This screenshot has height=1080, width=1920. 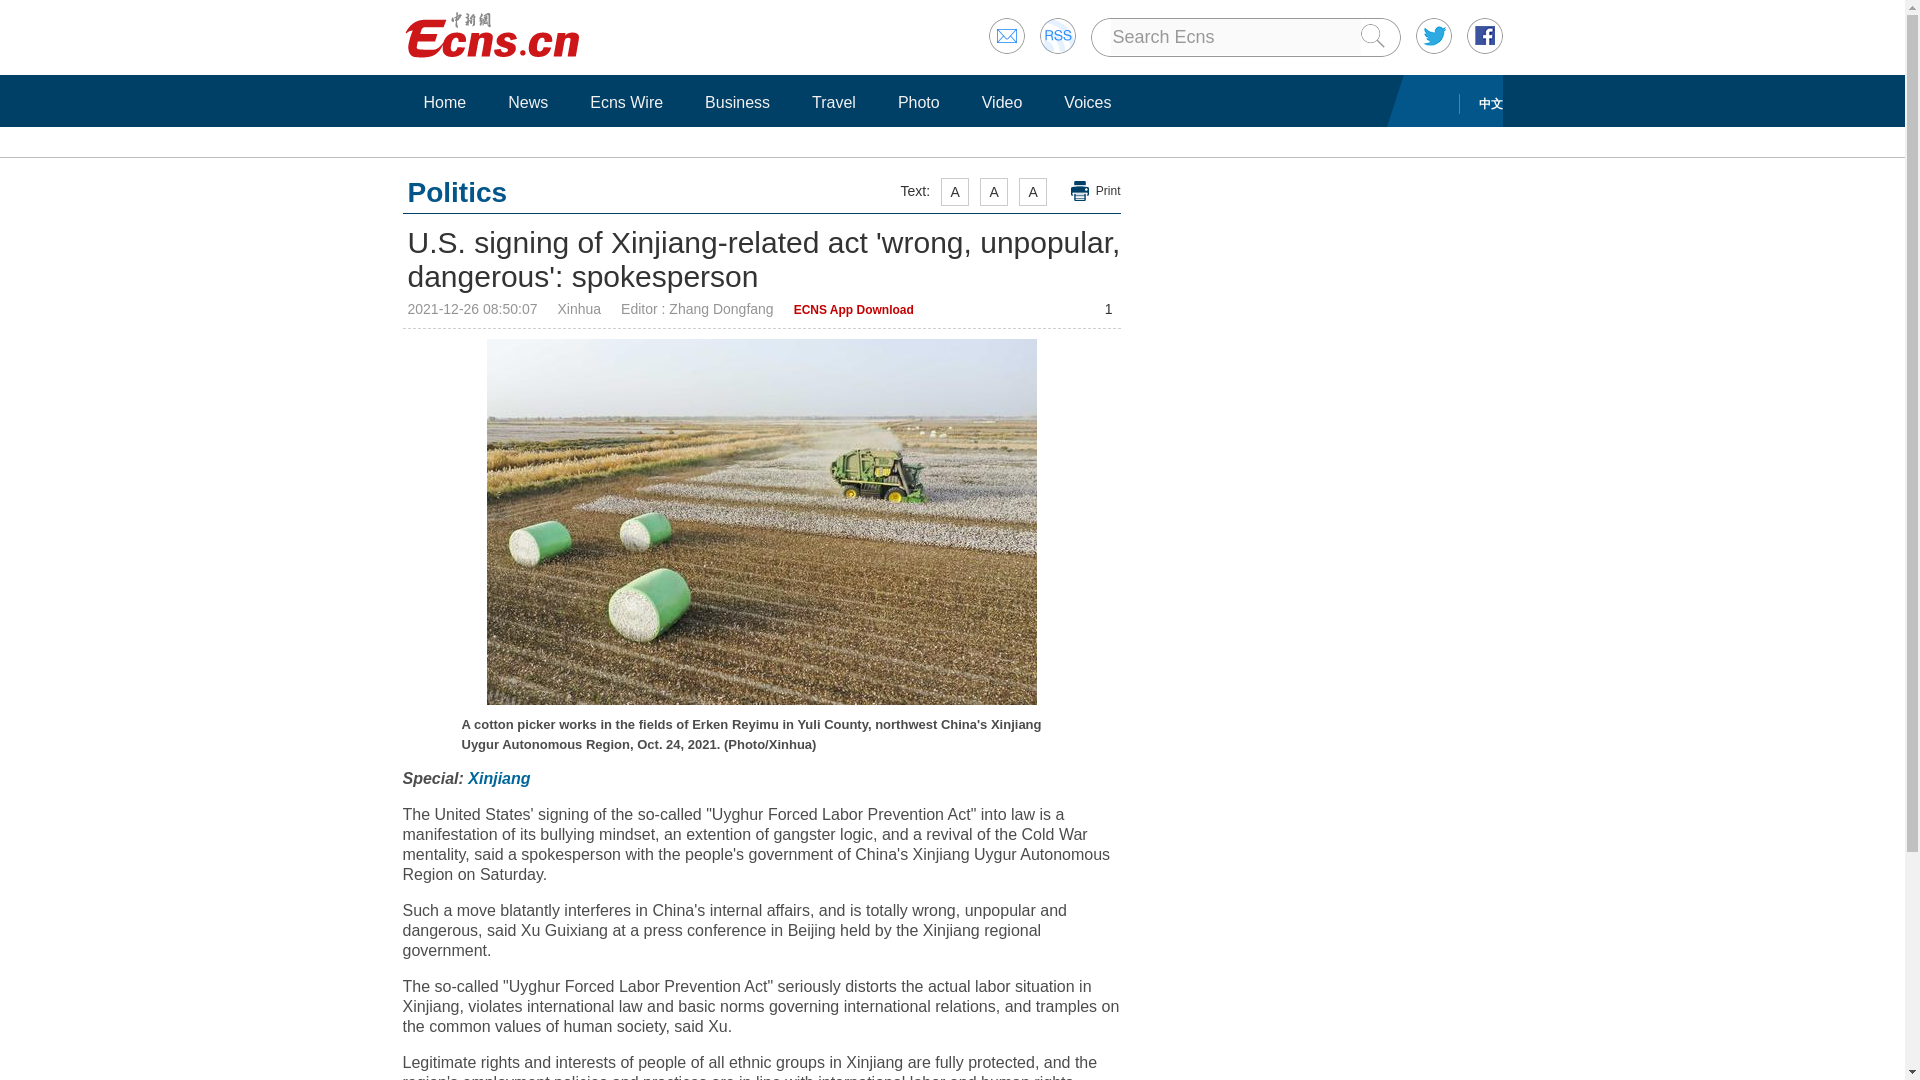 I want to click on Business, so click(x=737, y=102).